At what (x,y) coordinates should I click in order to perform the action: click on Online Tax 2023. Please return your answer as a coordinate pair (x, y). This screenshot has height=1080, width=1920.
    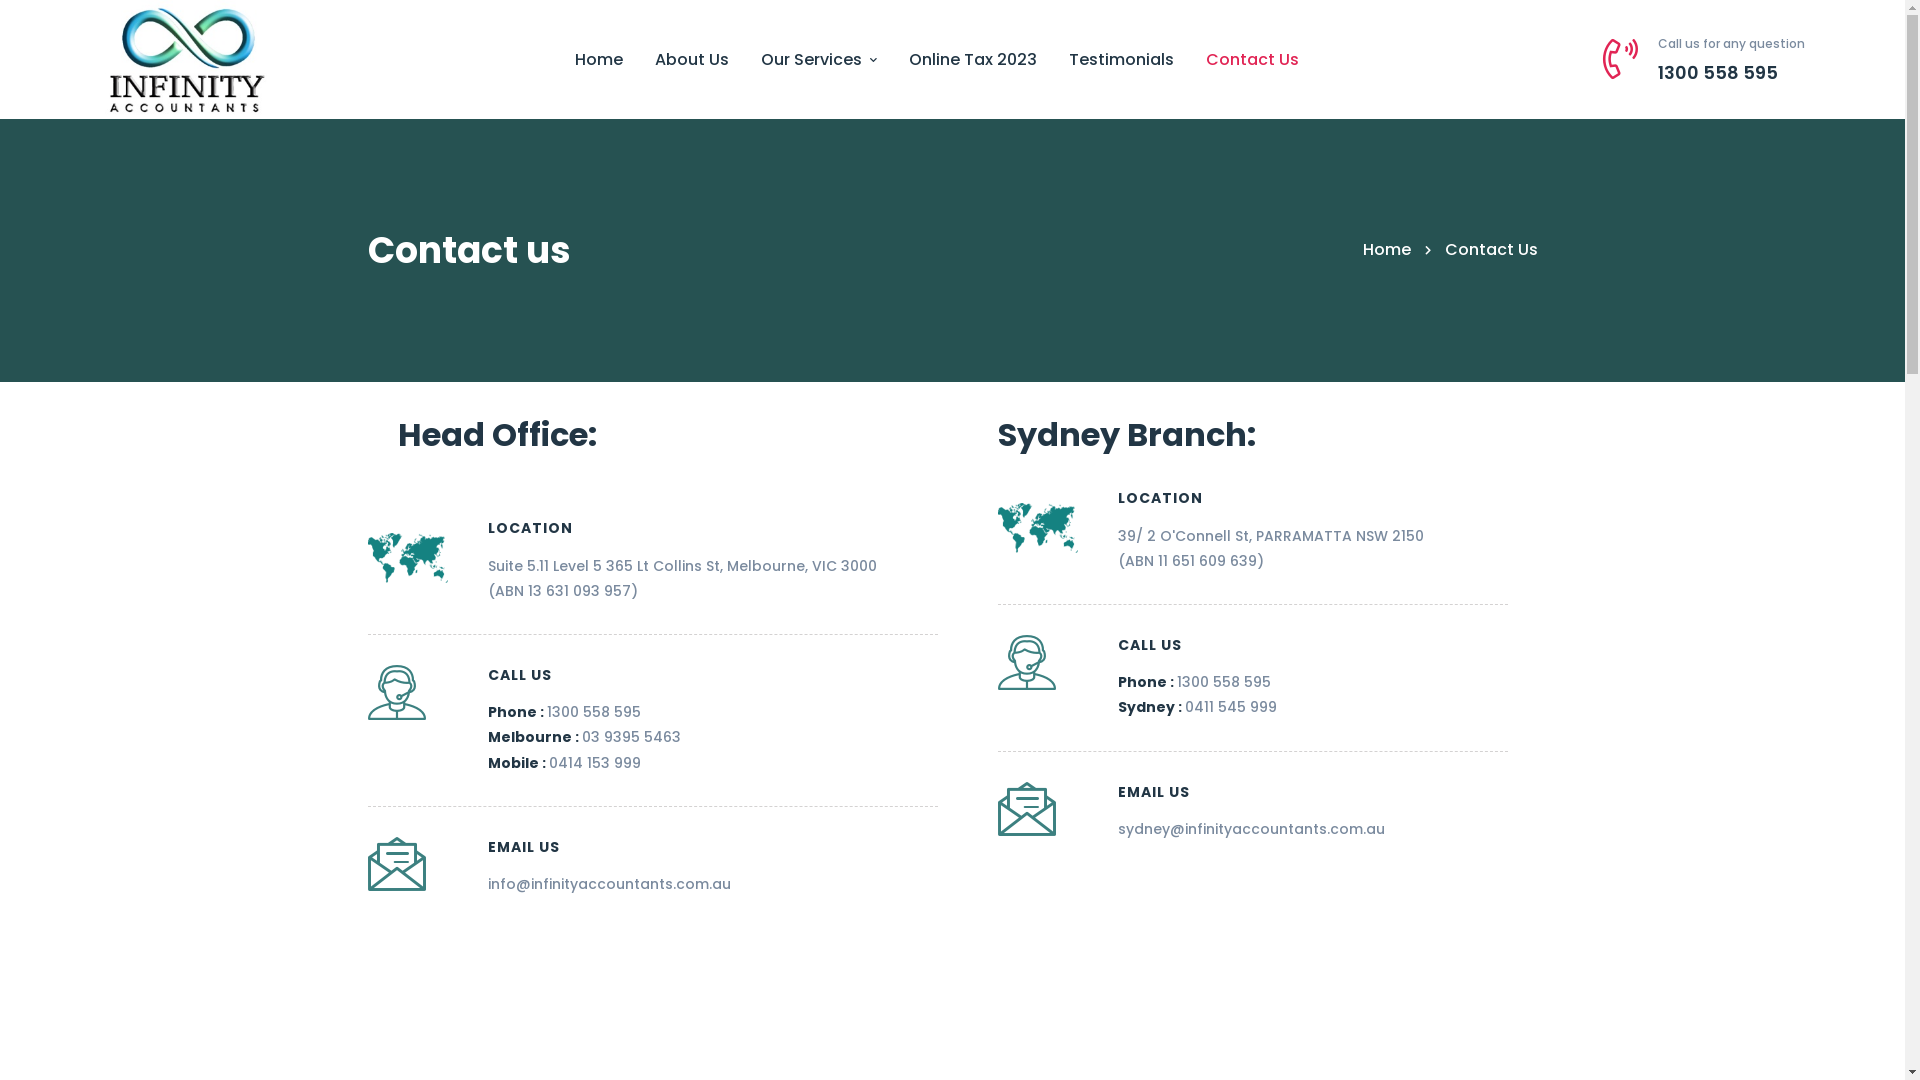
    Looking at the image, I should click on (972, 60).